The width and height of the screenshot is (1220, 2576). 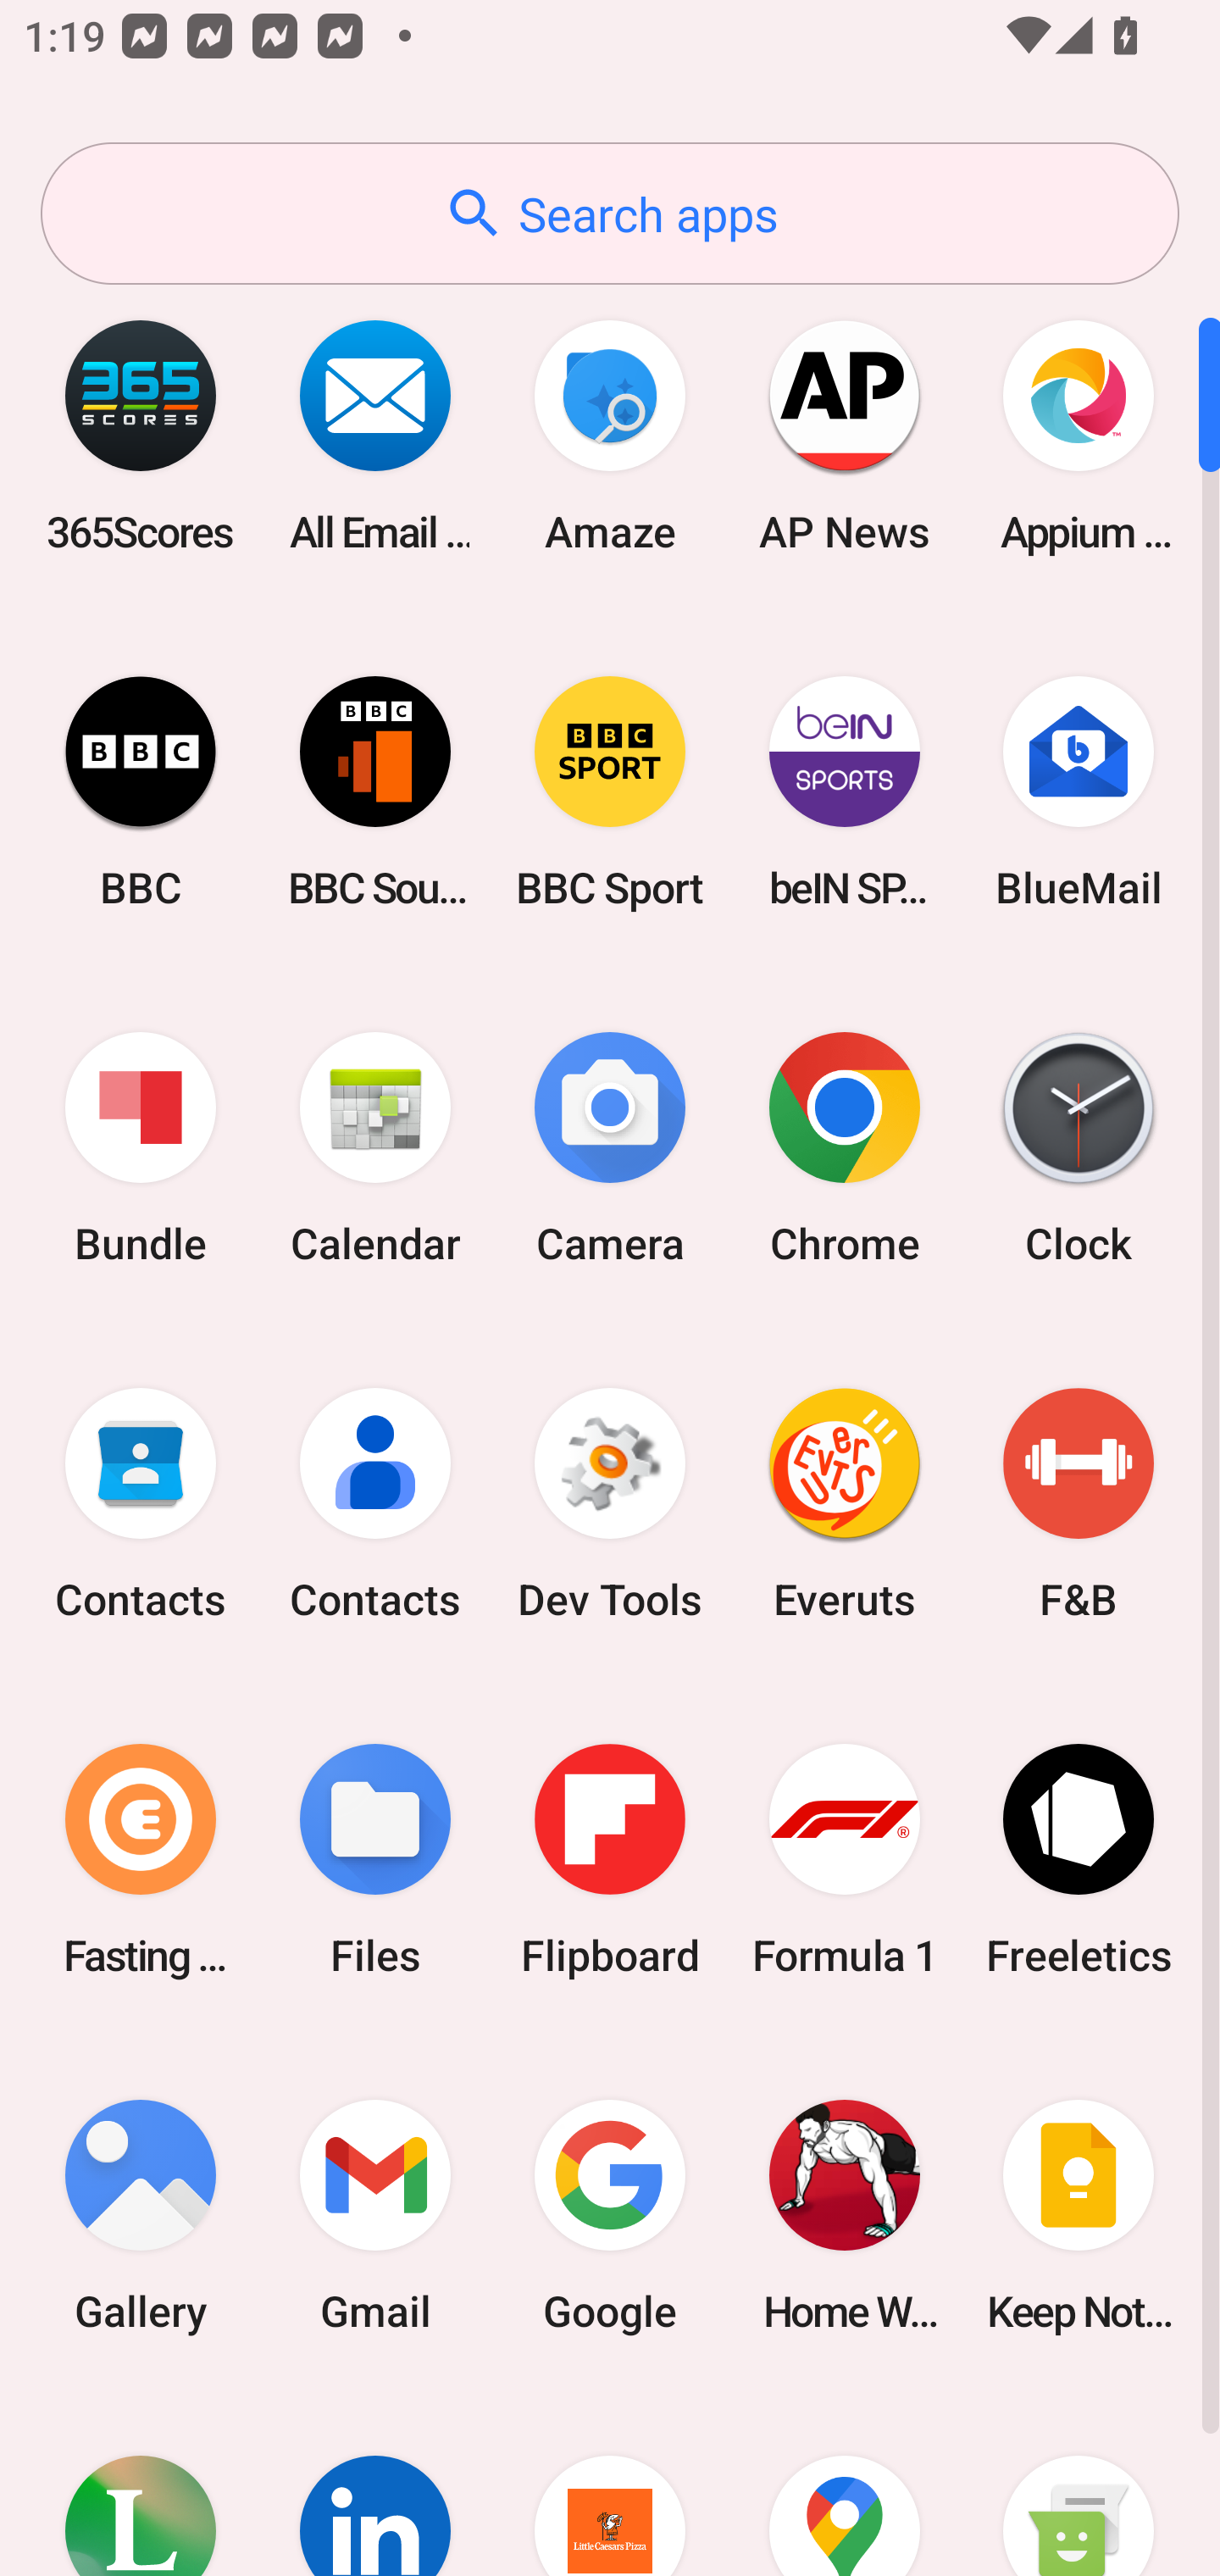 I want to click on beIN SPORTS, so click(x=844, y=791).